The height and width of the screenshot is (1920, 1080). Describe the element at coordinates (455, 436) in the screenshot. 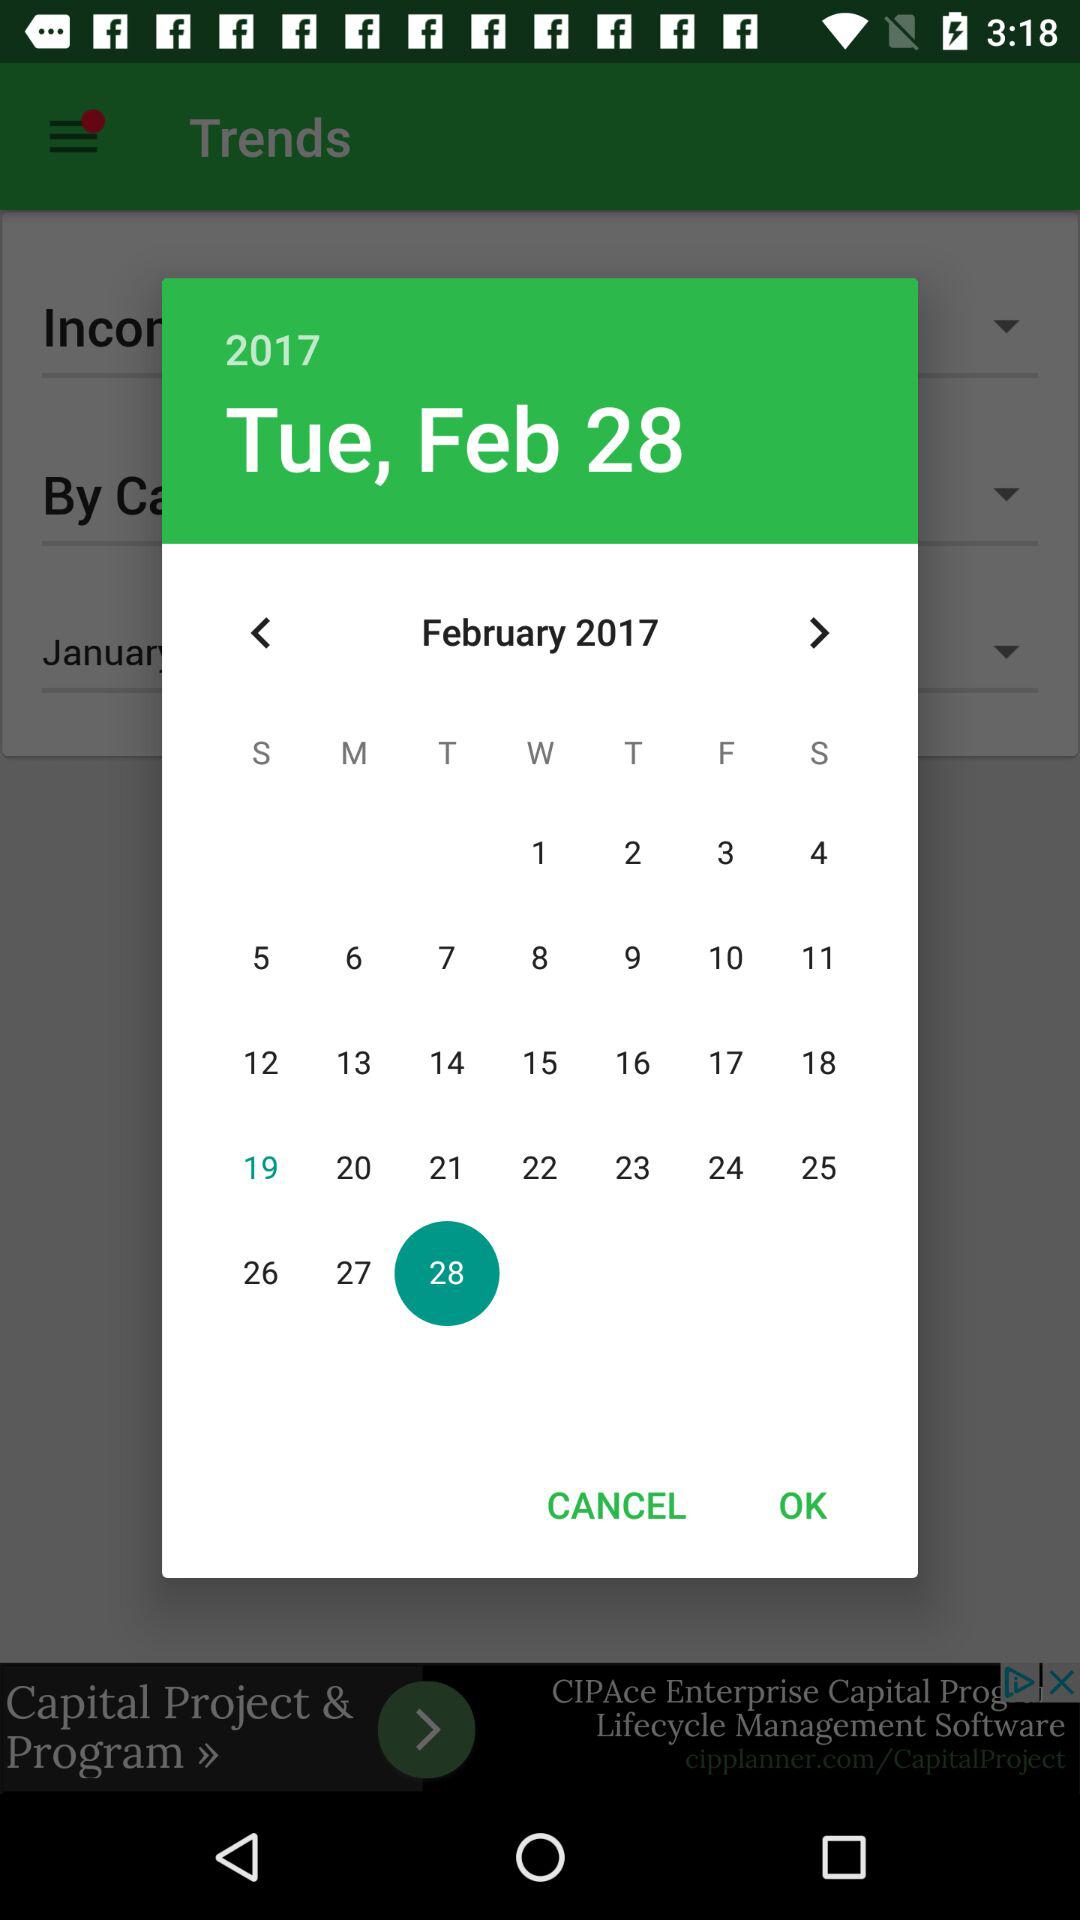

I see `swipe until tue, feb 28` at that location.